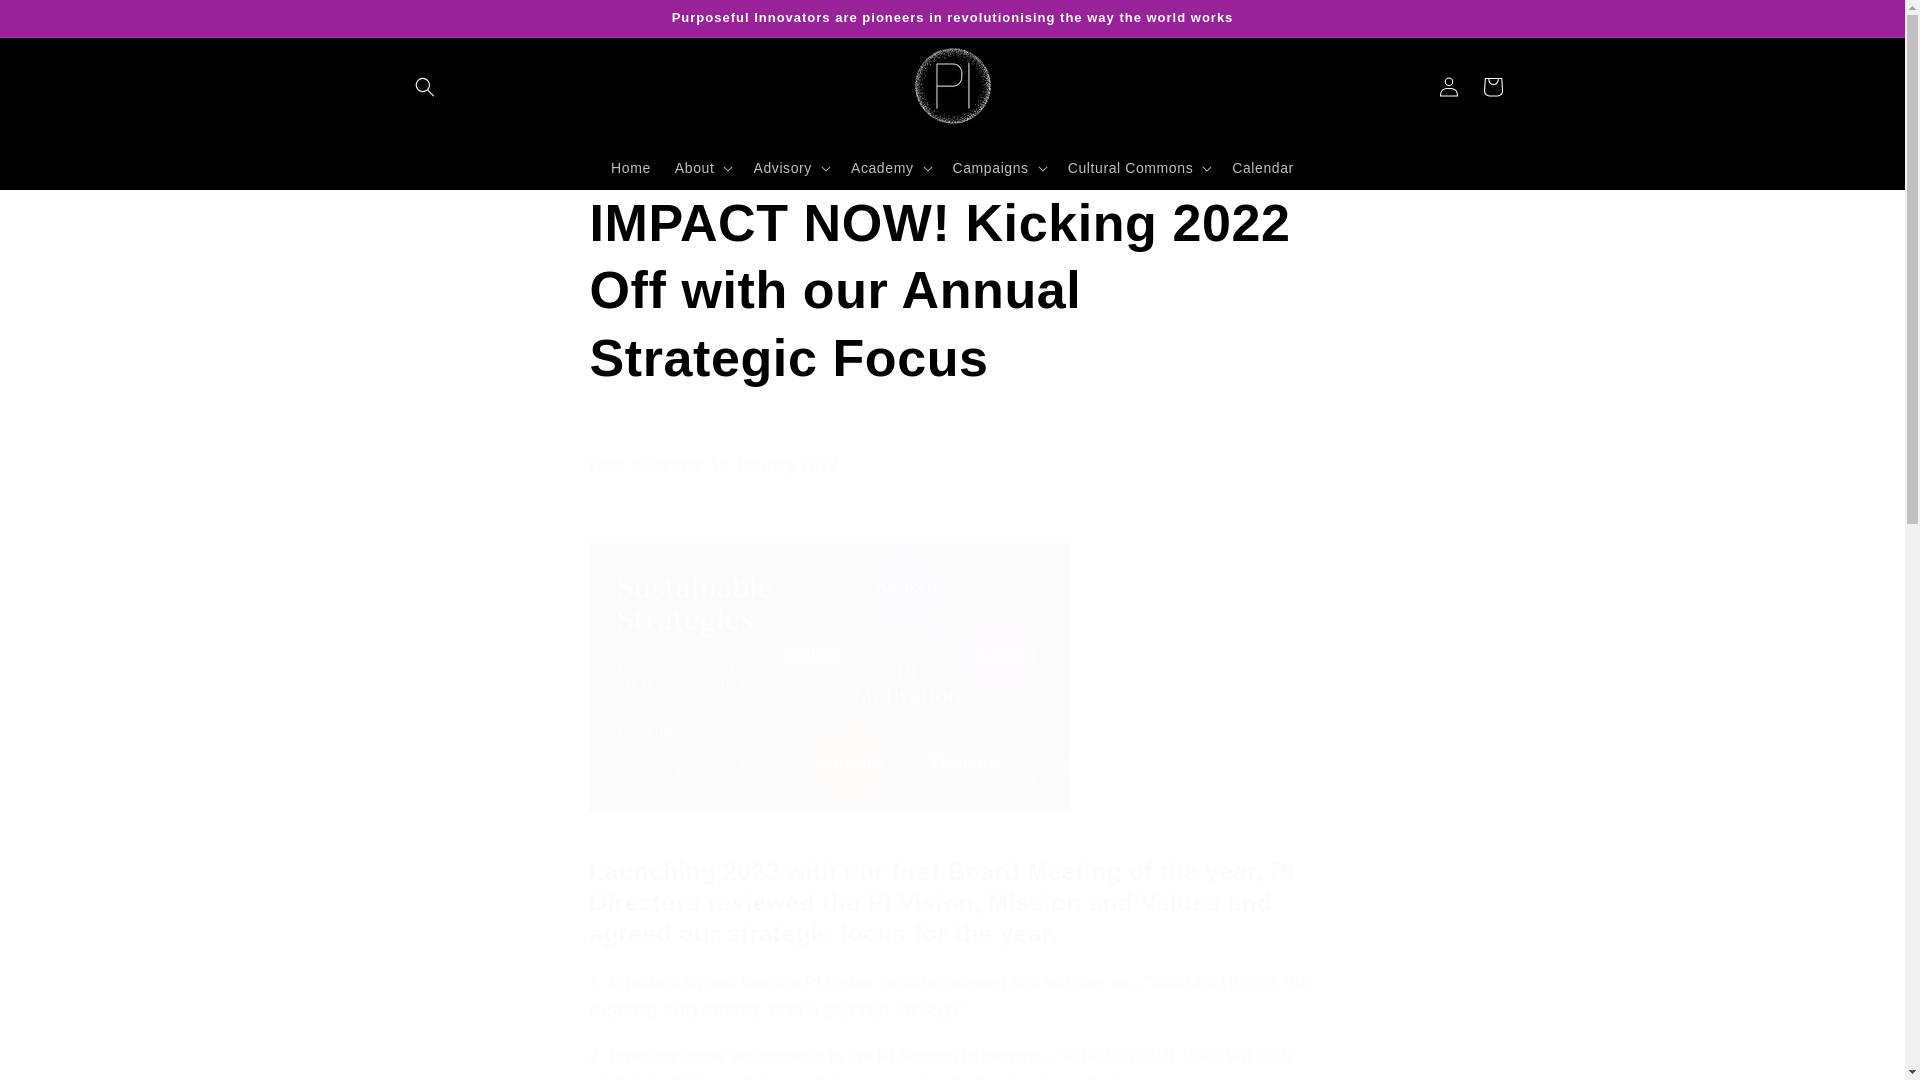 The width and height of the screenshot is (1920, 1080). What do you see at coordinates (60, 23) in the screenshot?
I see `Skip to content` at bounding box center [60, 23].